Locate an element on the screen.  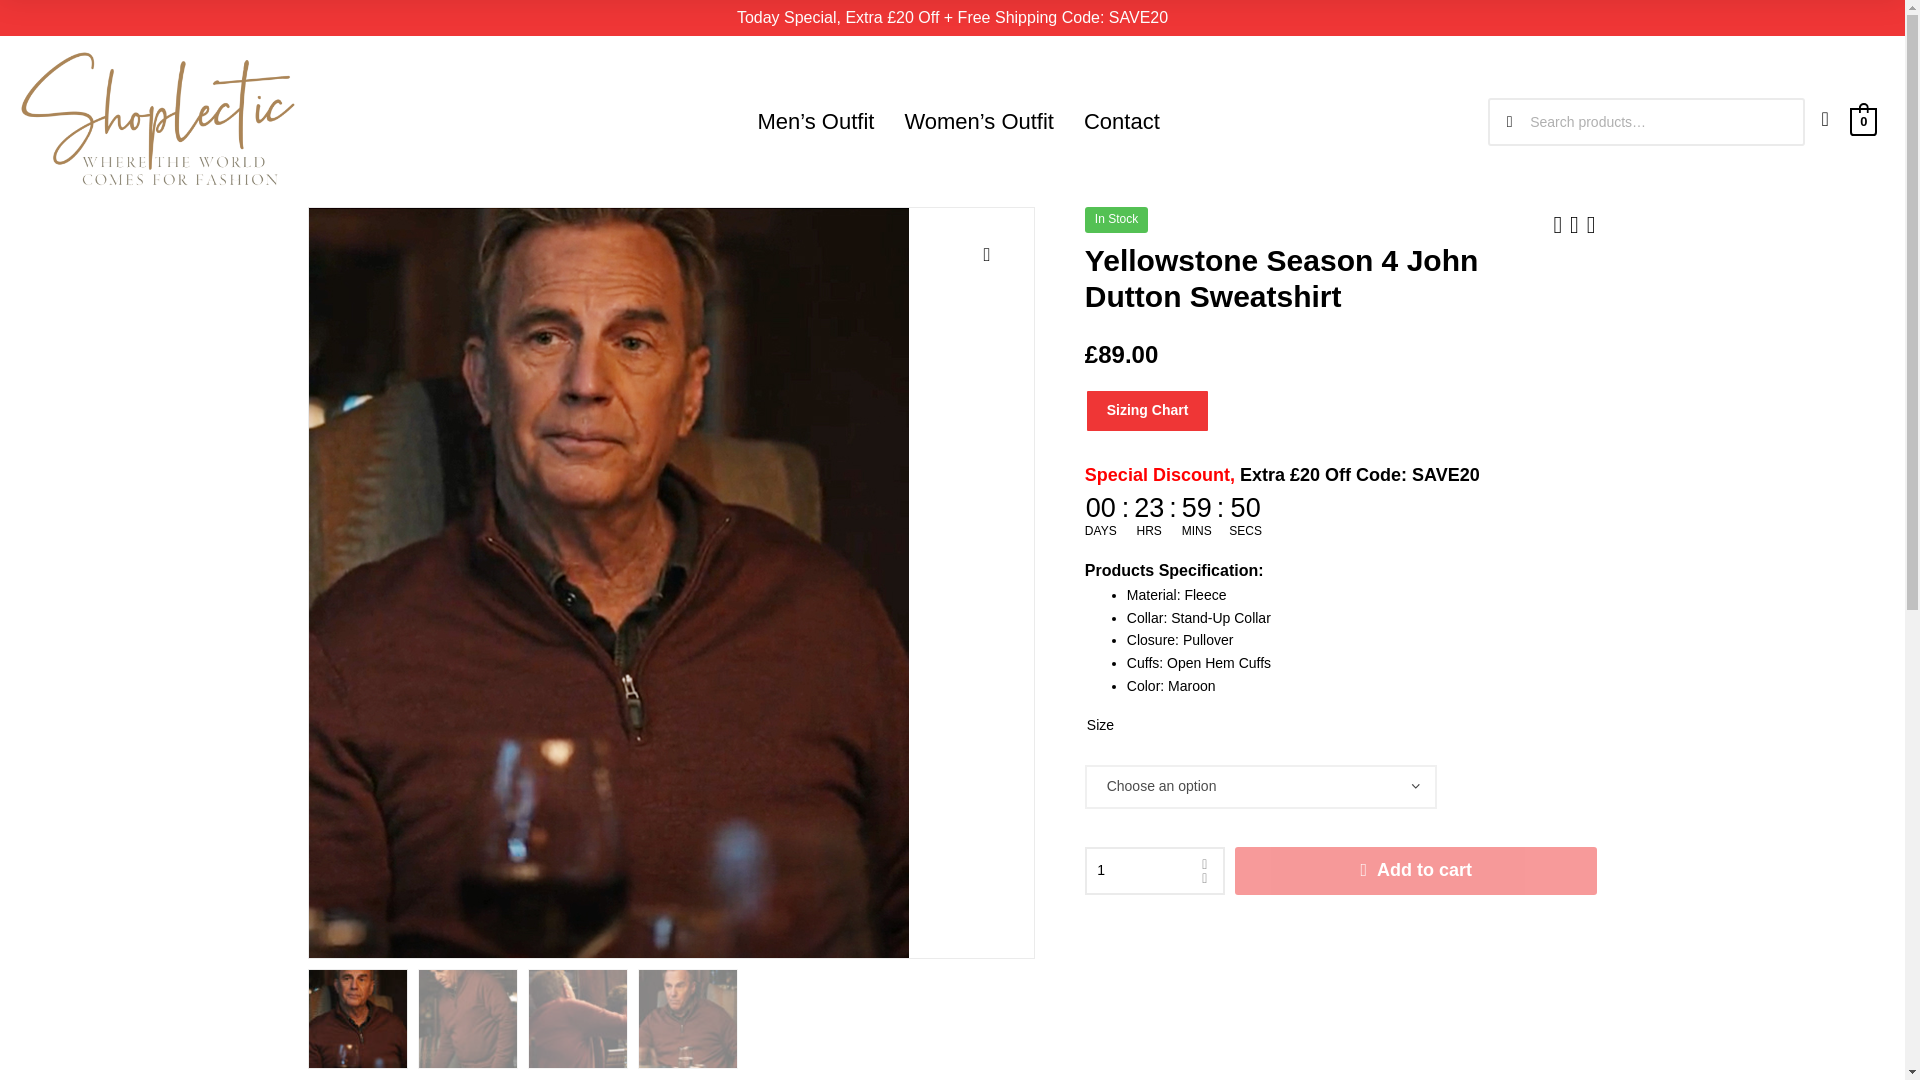
Search is located at coordinates (1752, 122).